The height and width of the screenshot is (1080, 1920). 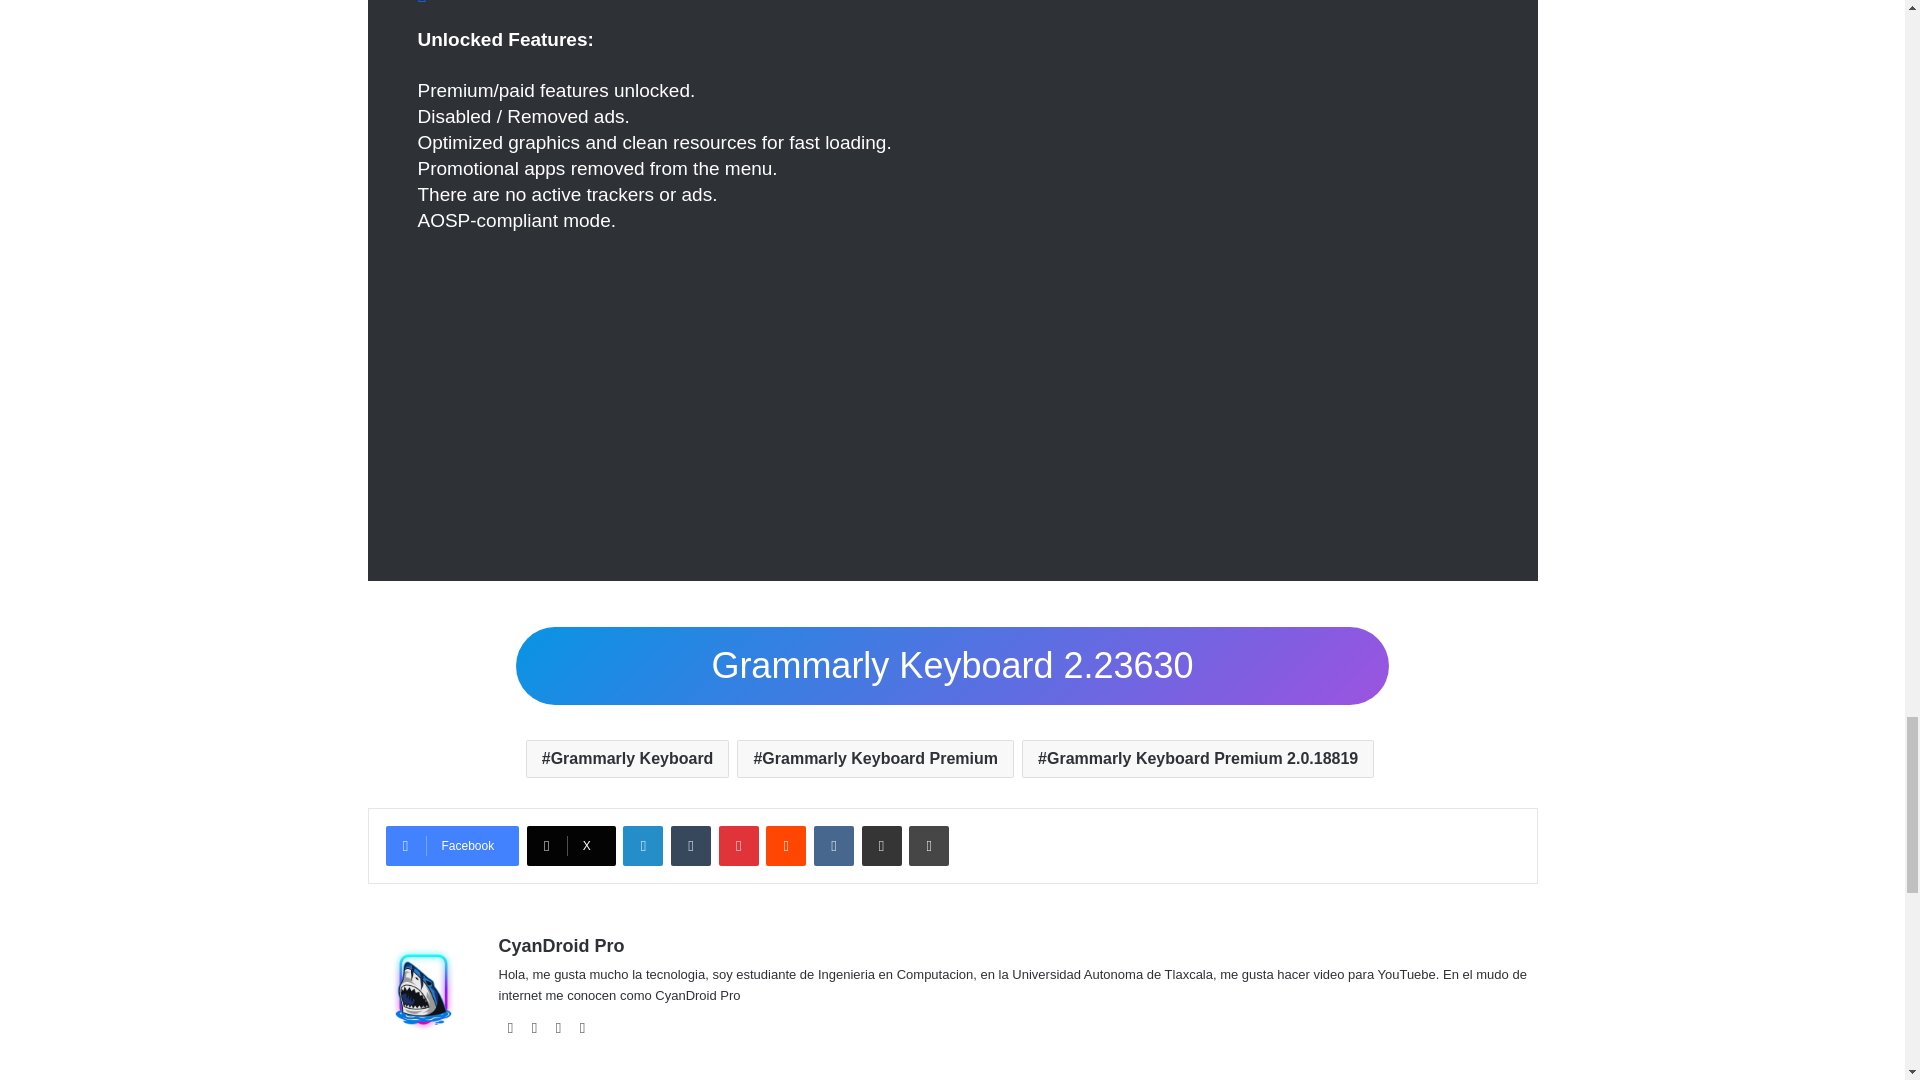 I want to click on LinkedIn, so click(x=642, y=846).